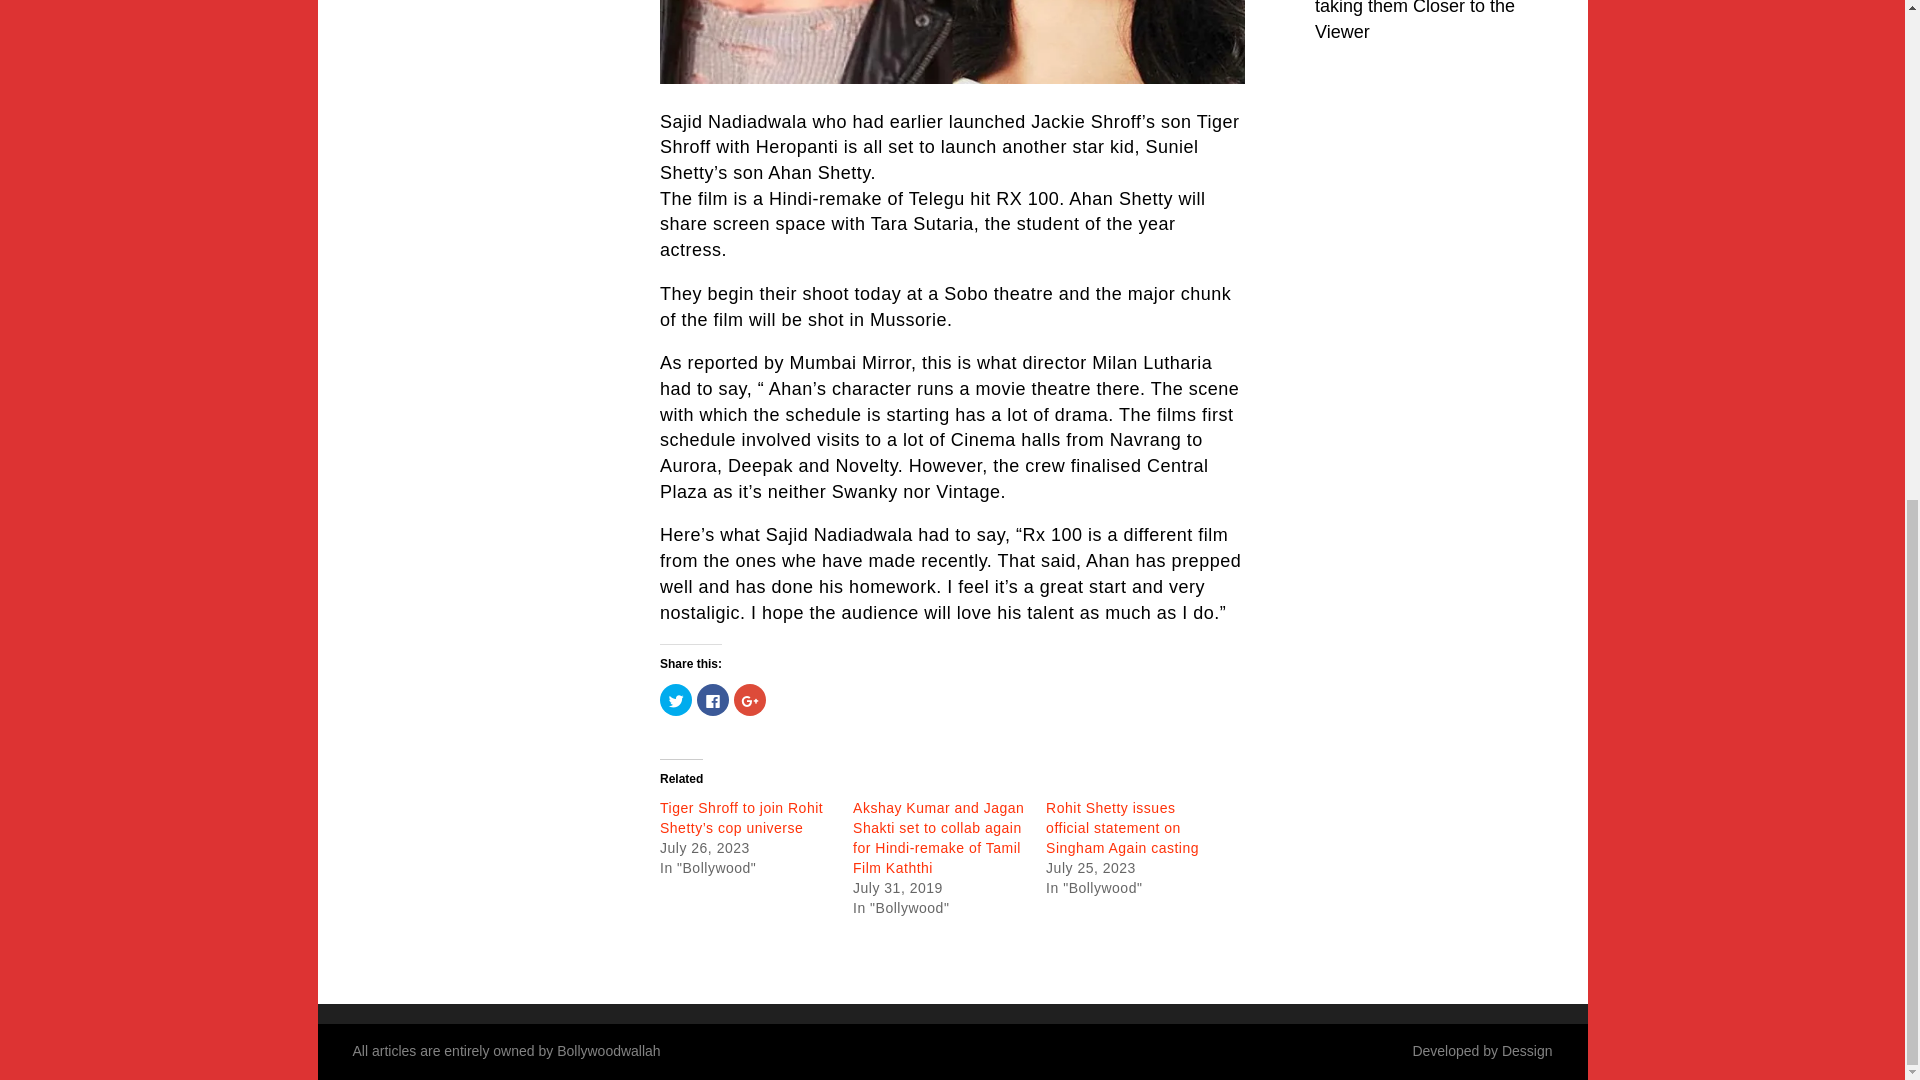  Describe the element at coordinates (676, 700) in the screenshot. I see `Click to share on Twitter` at that location.